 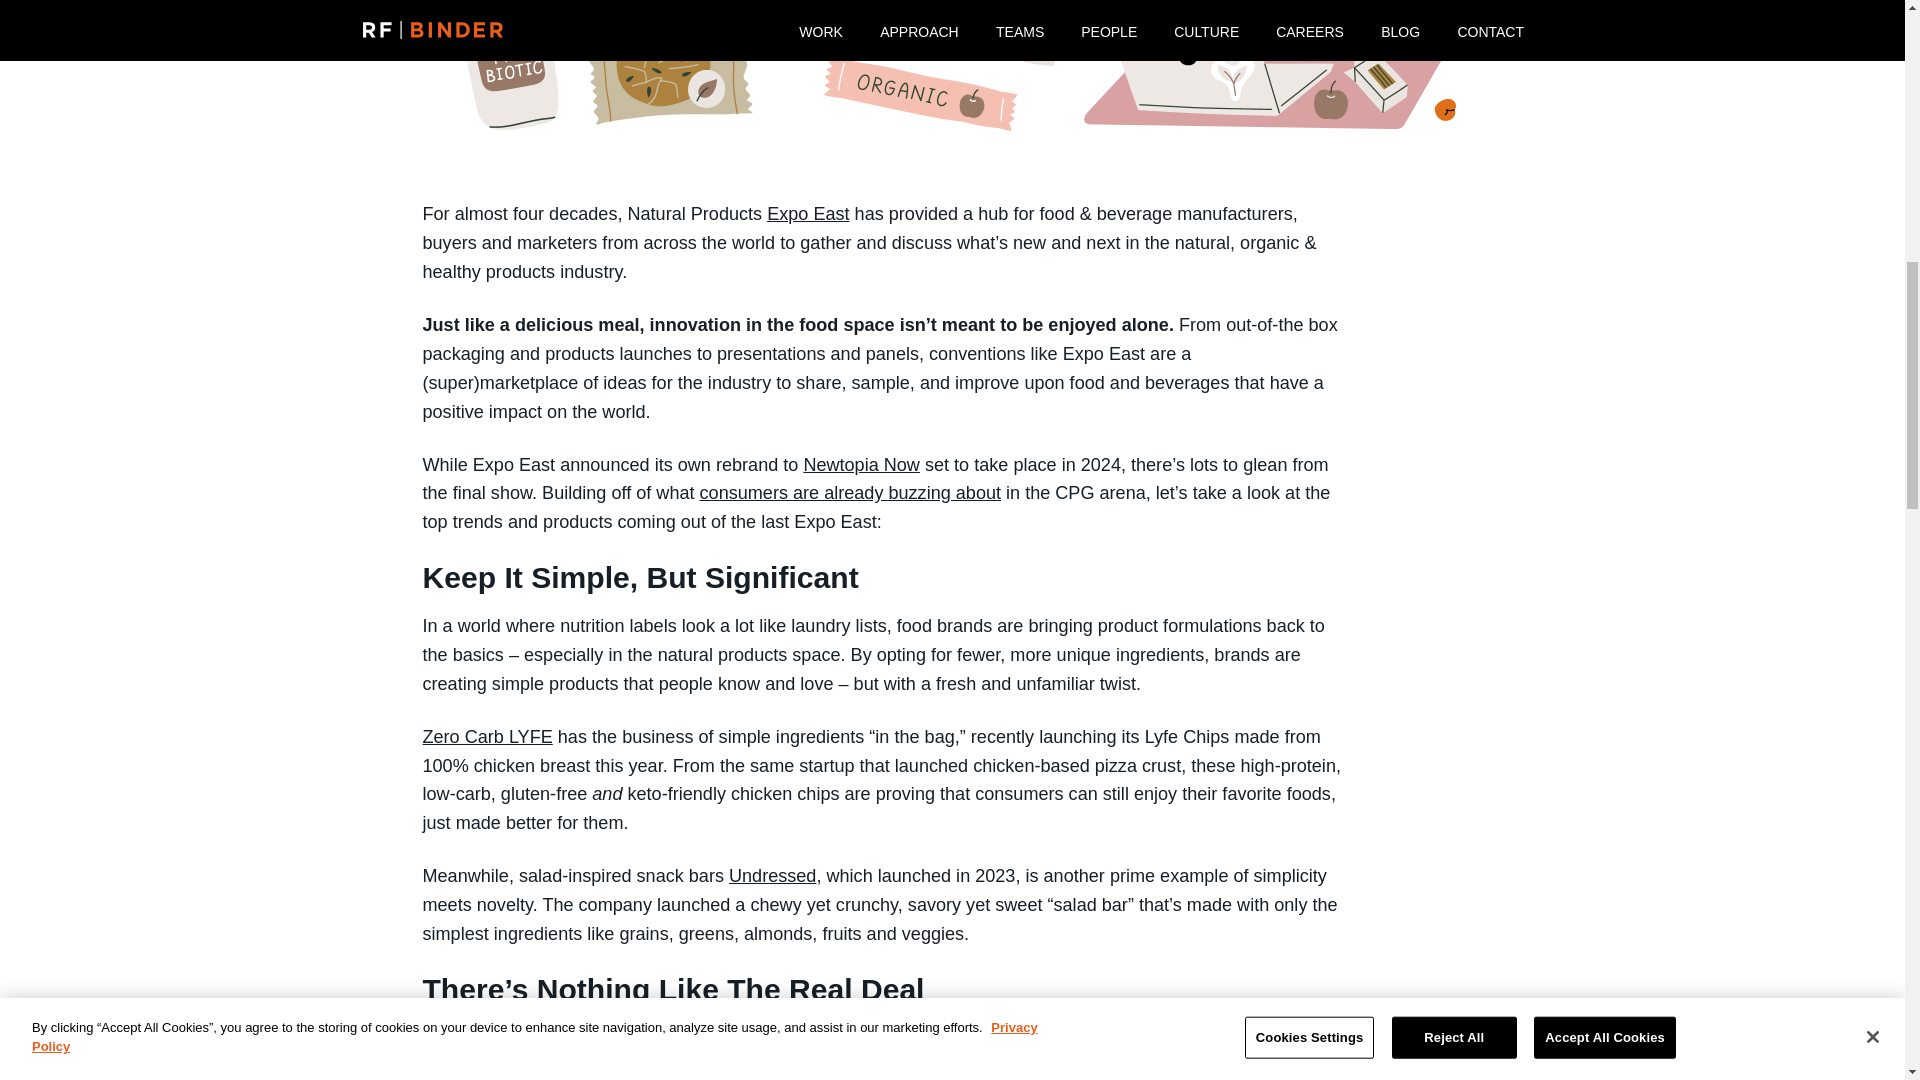 What do you see at coordinates (1194, 1038) in the screenshot?
I see `CAGR of over 7 percent` at bounding box center [1194, 1038].